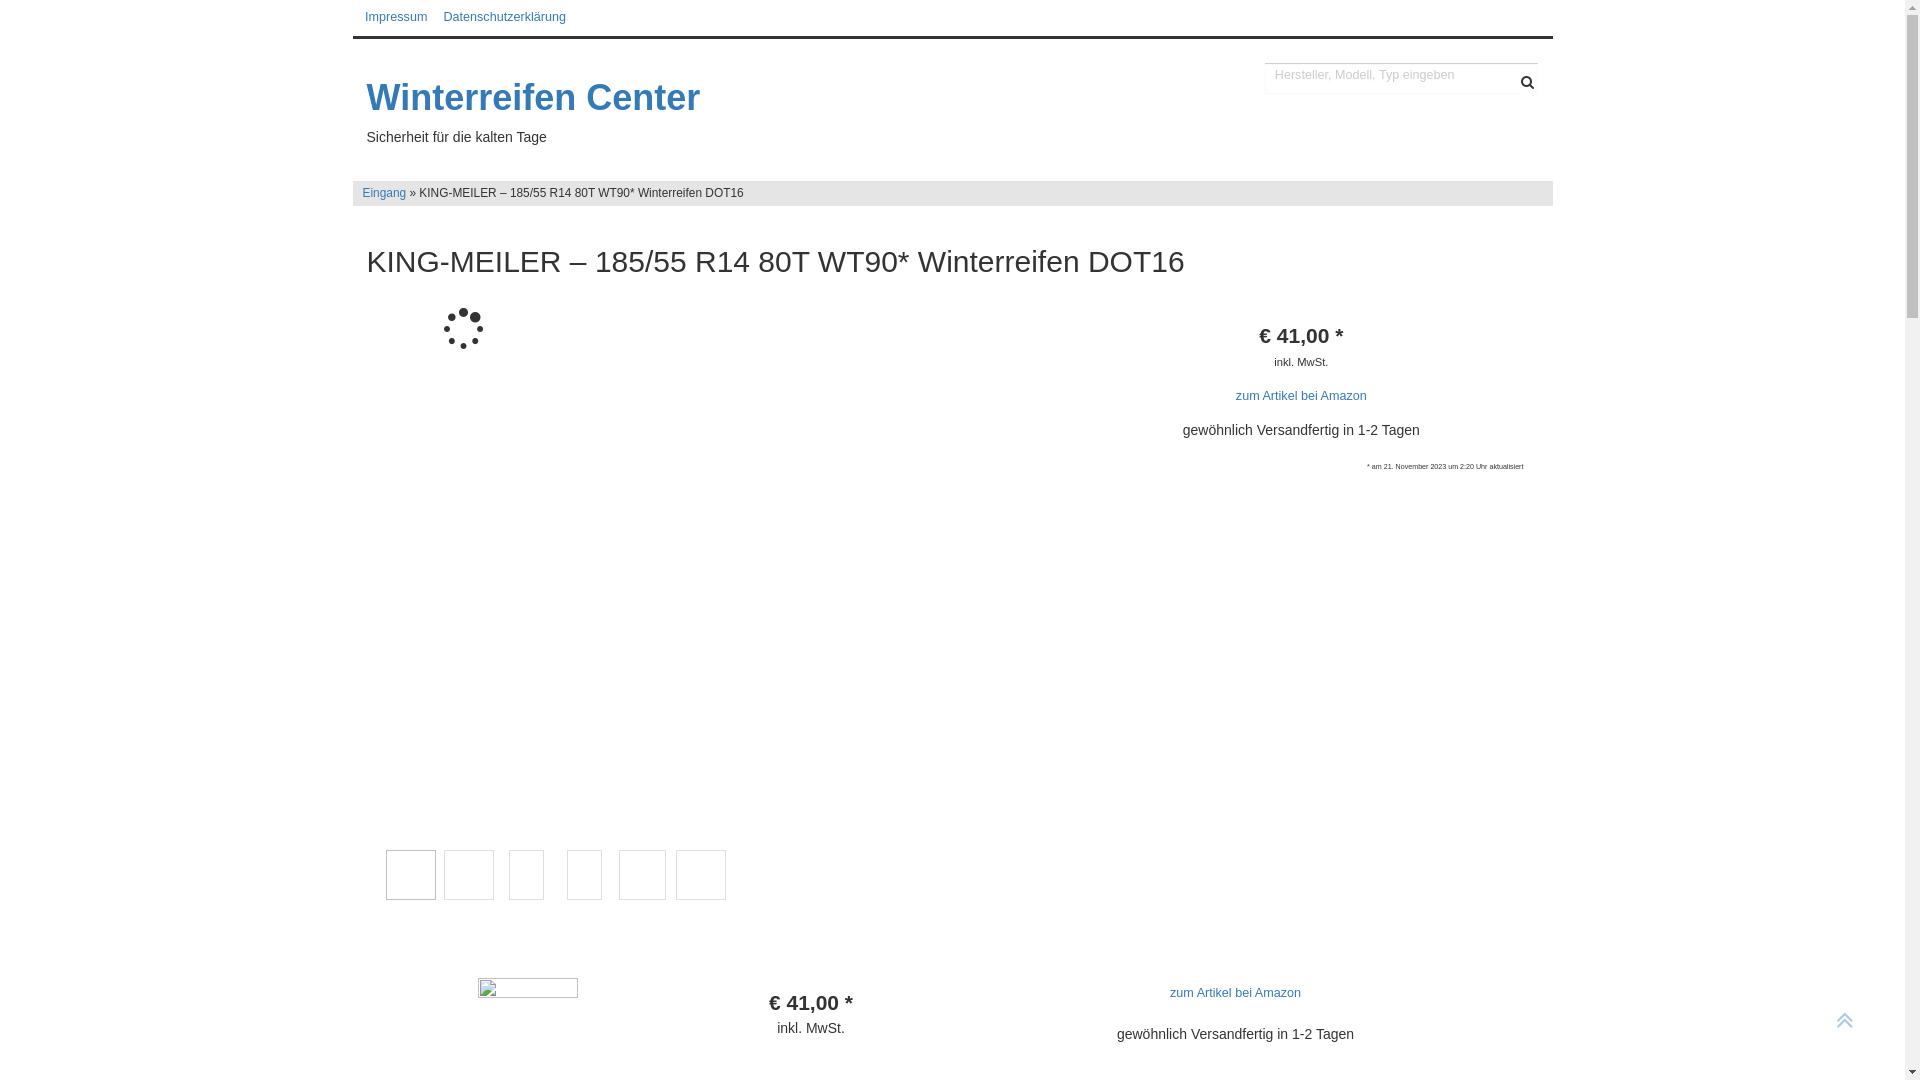  Describe the element at coordinates (610, 98) in the screenshot. I see `Winterreifen Center` at that location.